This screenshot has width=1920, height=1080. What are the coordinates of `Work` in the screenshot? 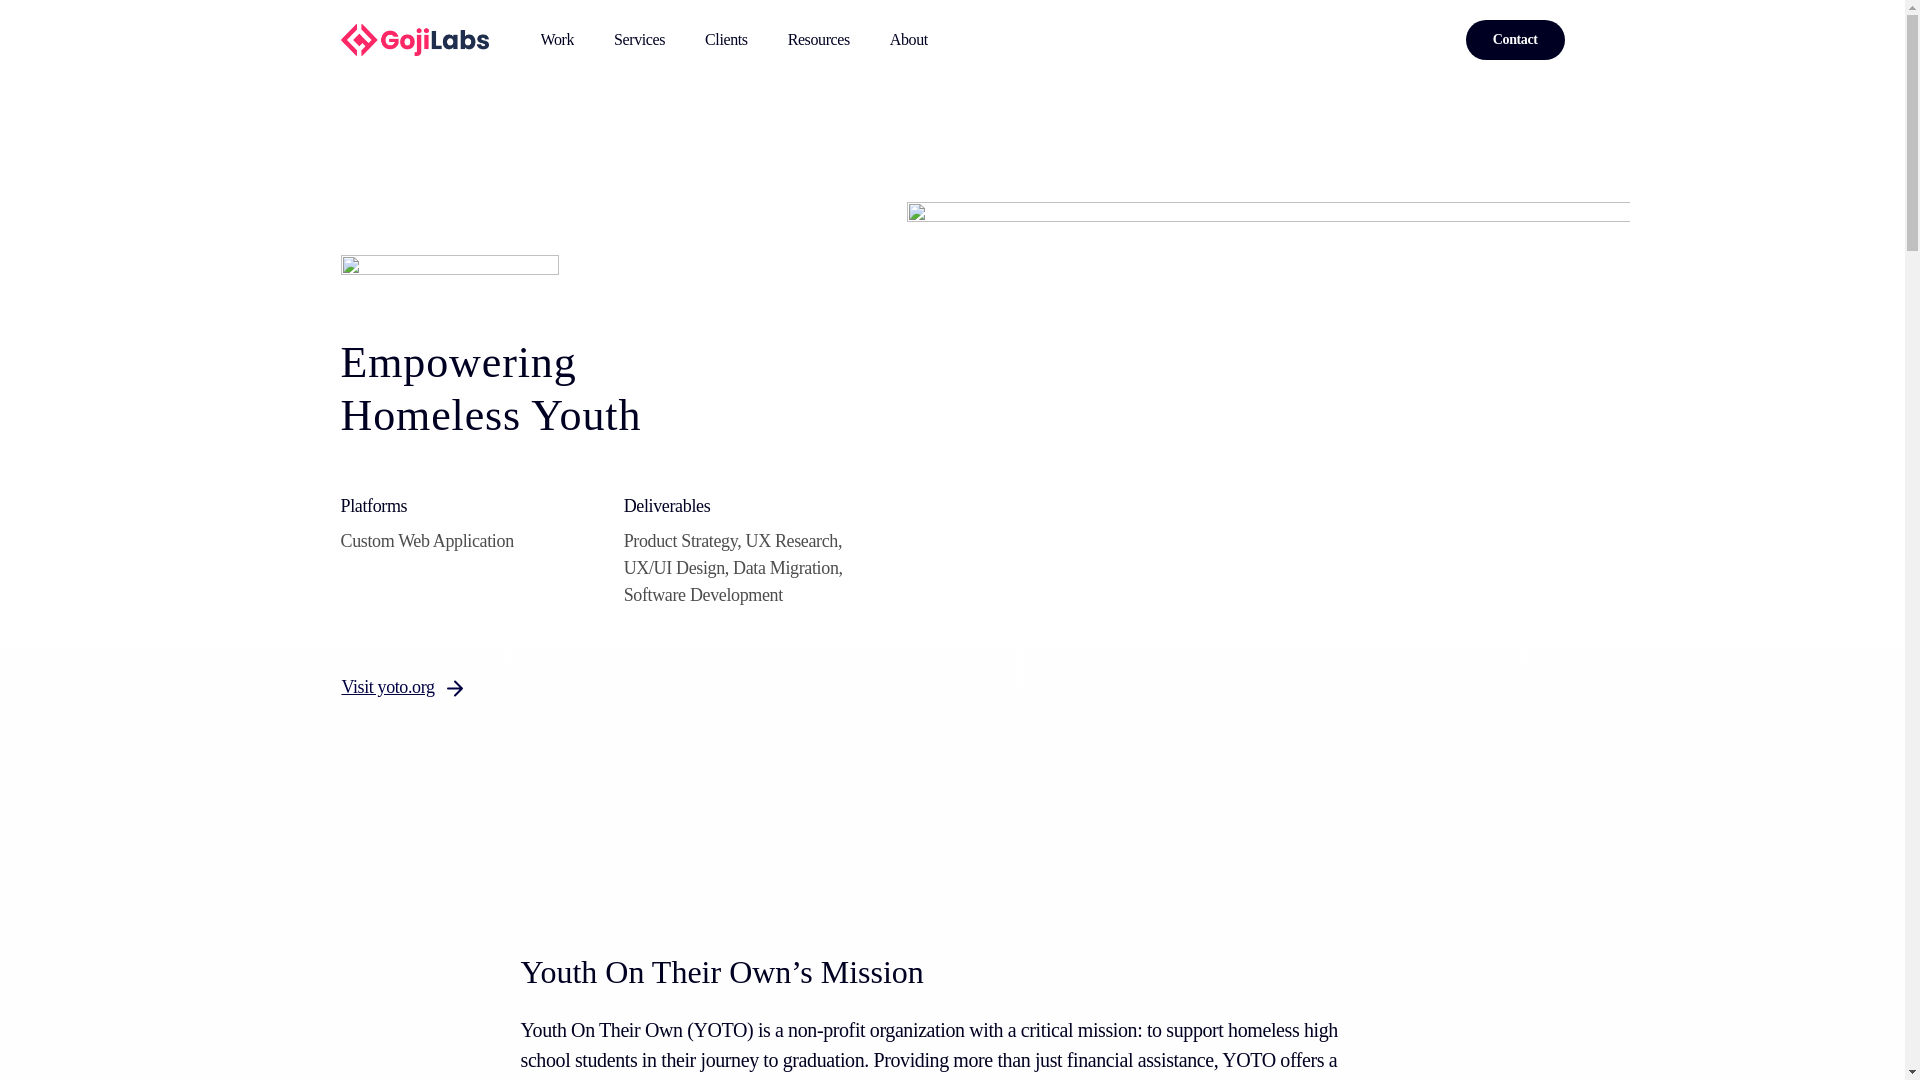 It's located at (556, 40).